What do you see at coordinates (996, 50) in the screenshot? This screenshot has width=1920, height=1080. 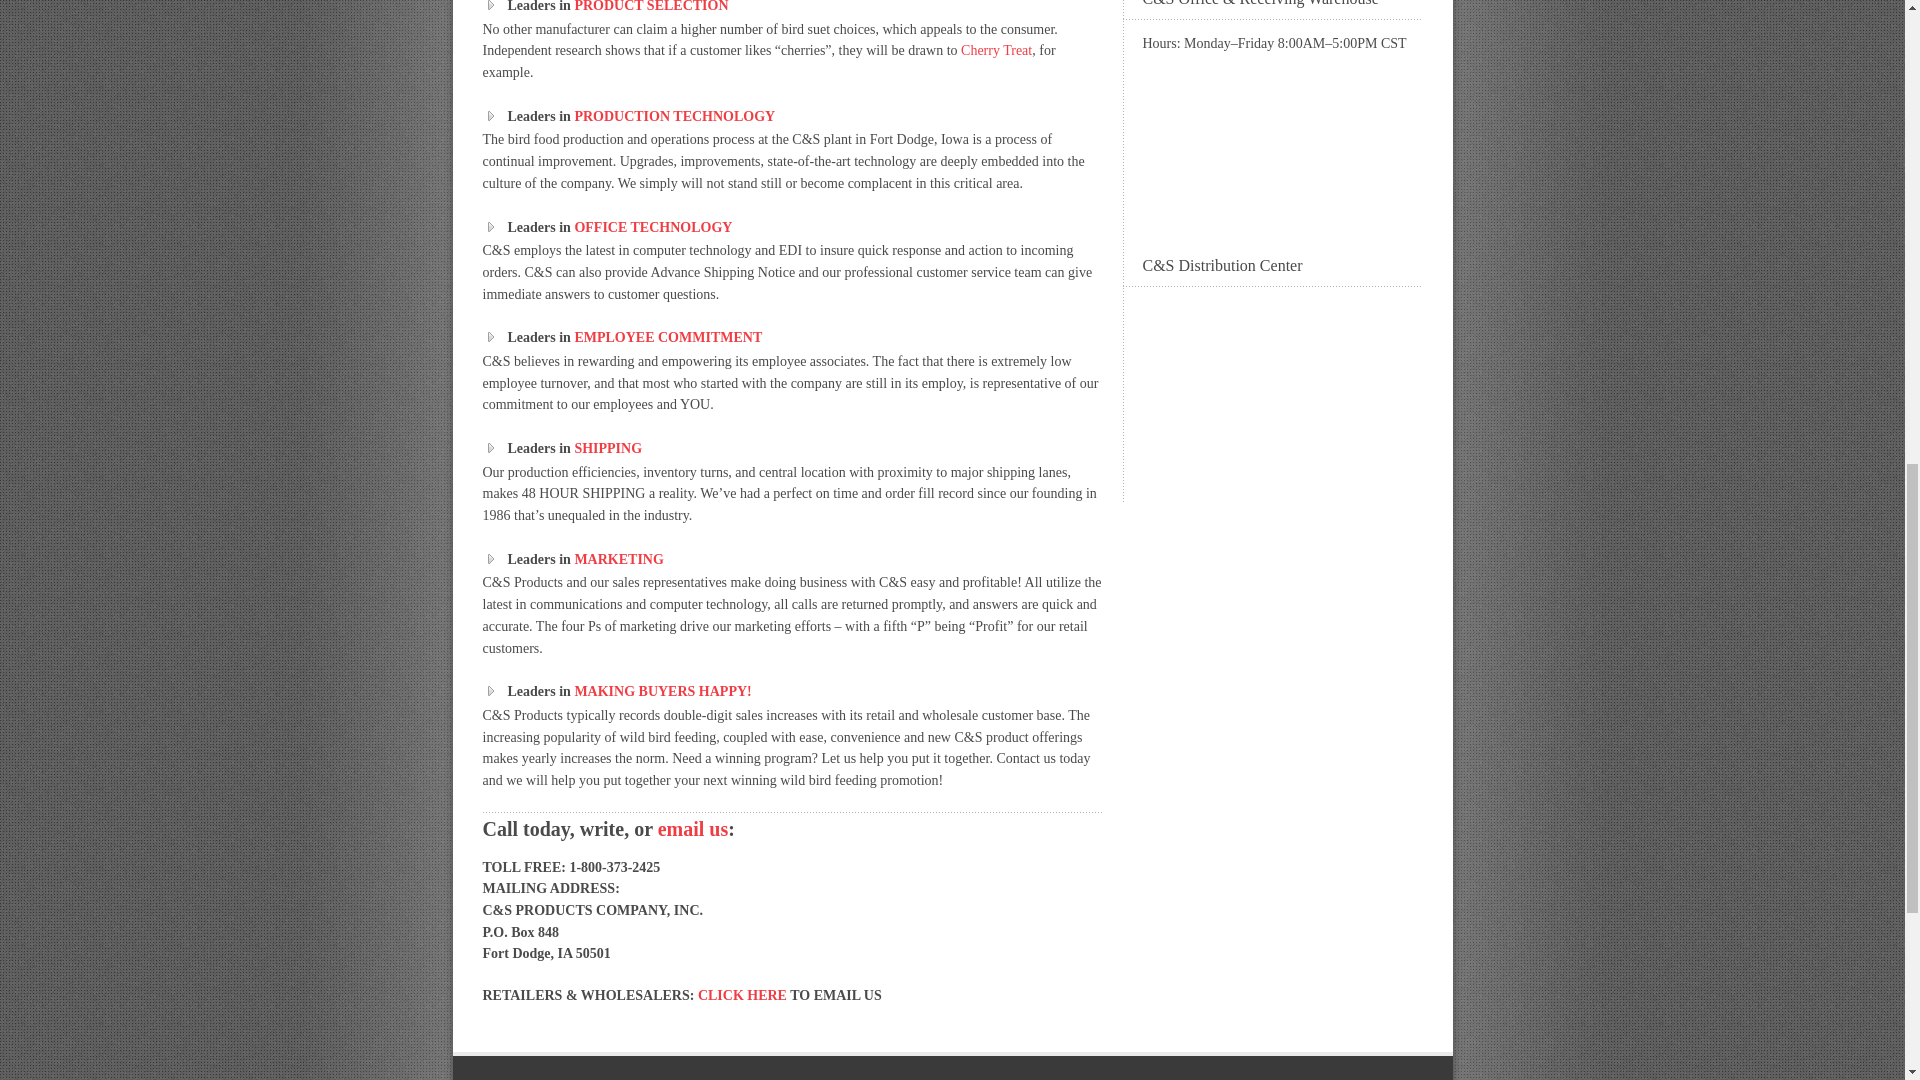 I see `Cherry Treat` at bounding box center [996, 50].